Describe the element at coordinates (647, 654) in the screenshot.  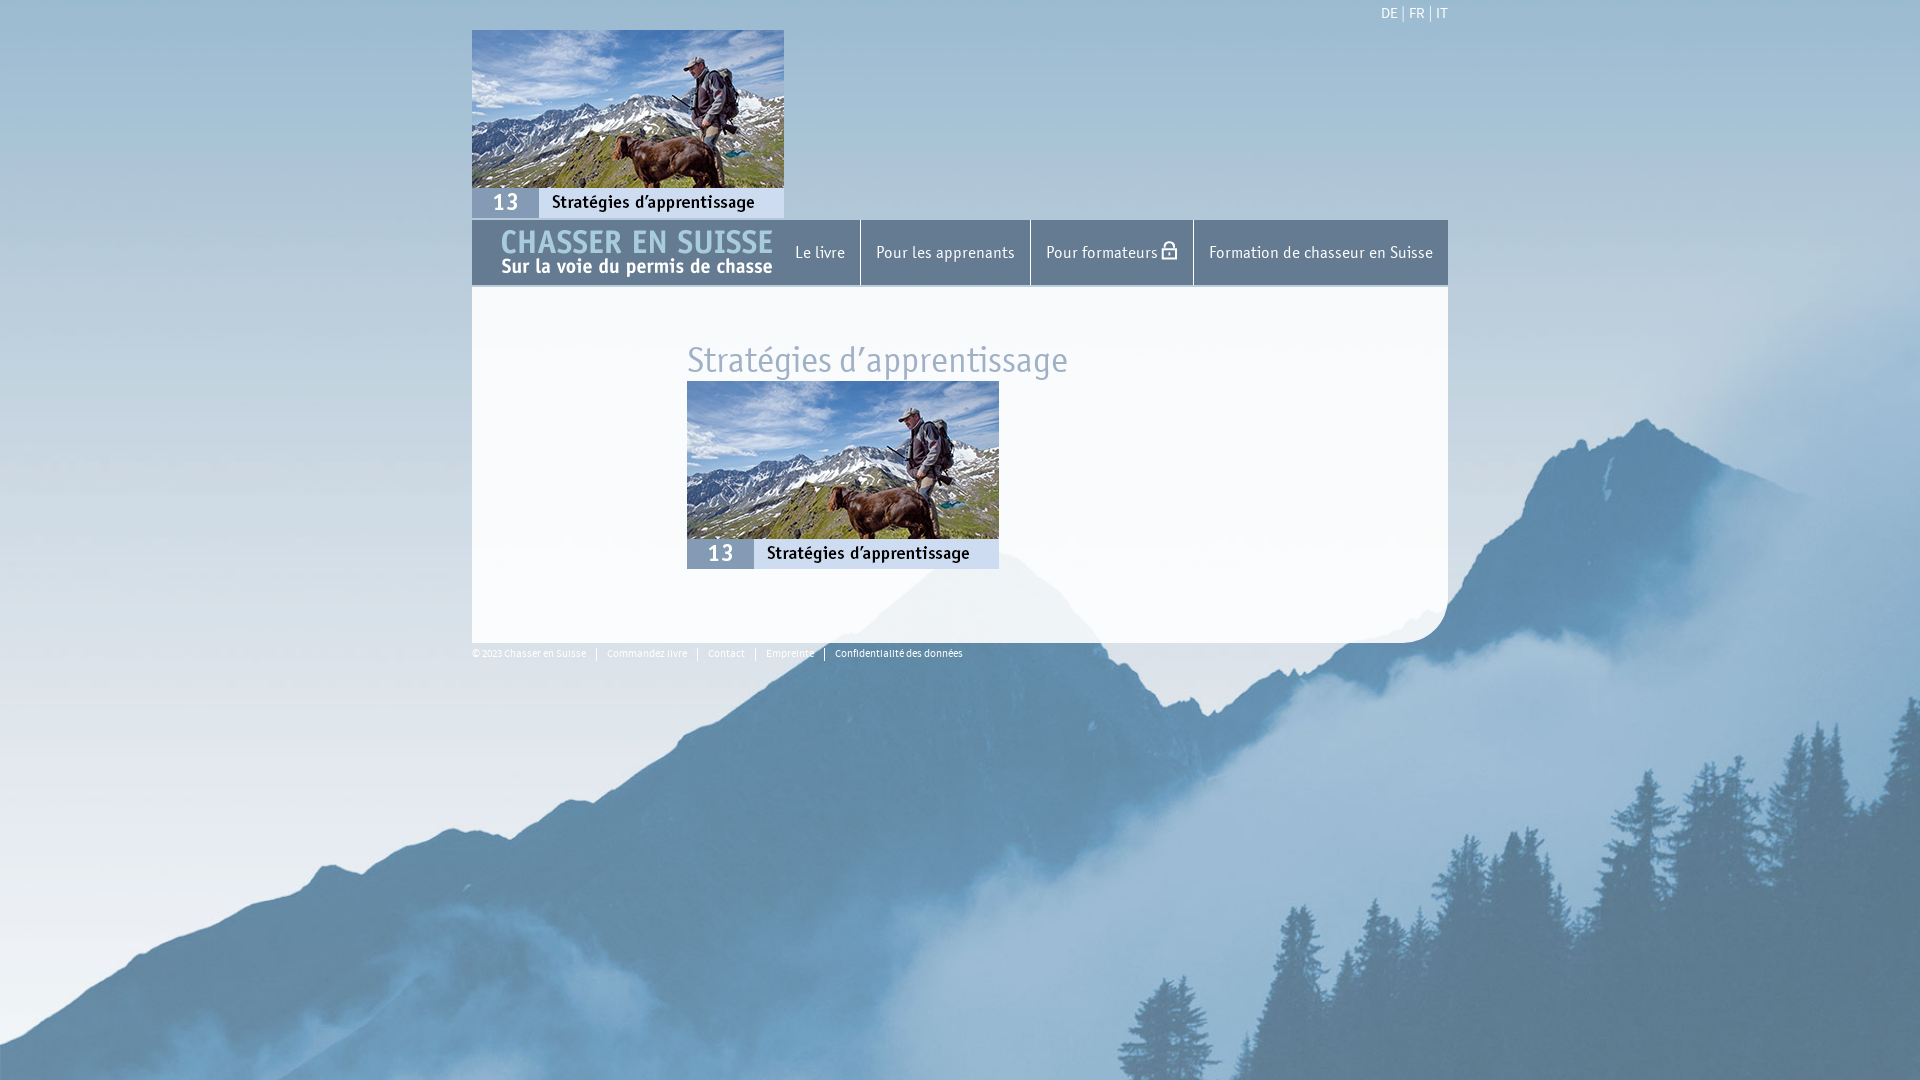
I see `Commandez livre` at that location.